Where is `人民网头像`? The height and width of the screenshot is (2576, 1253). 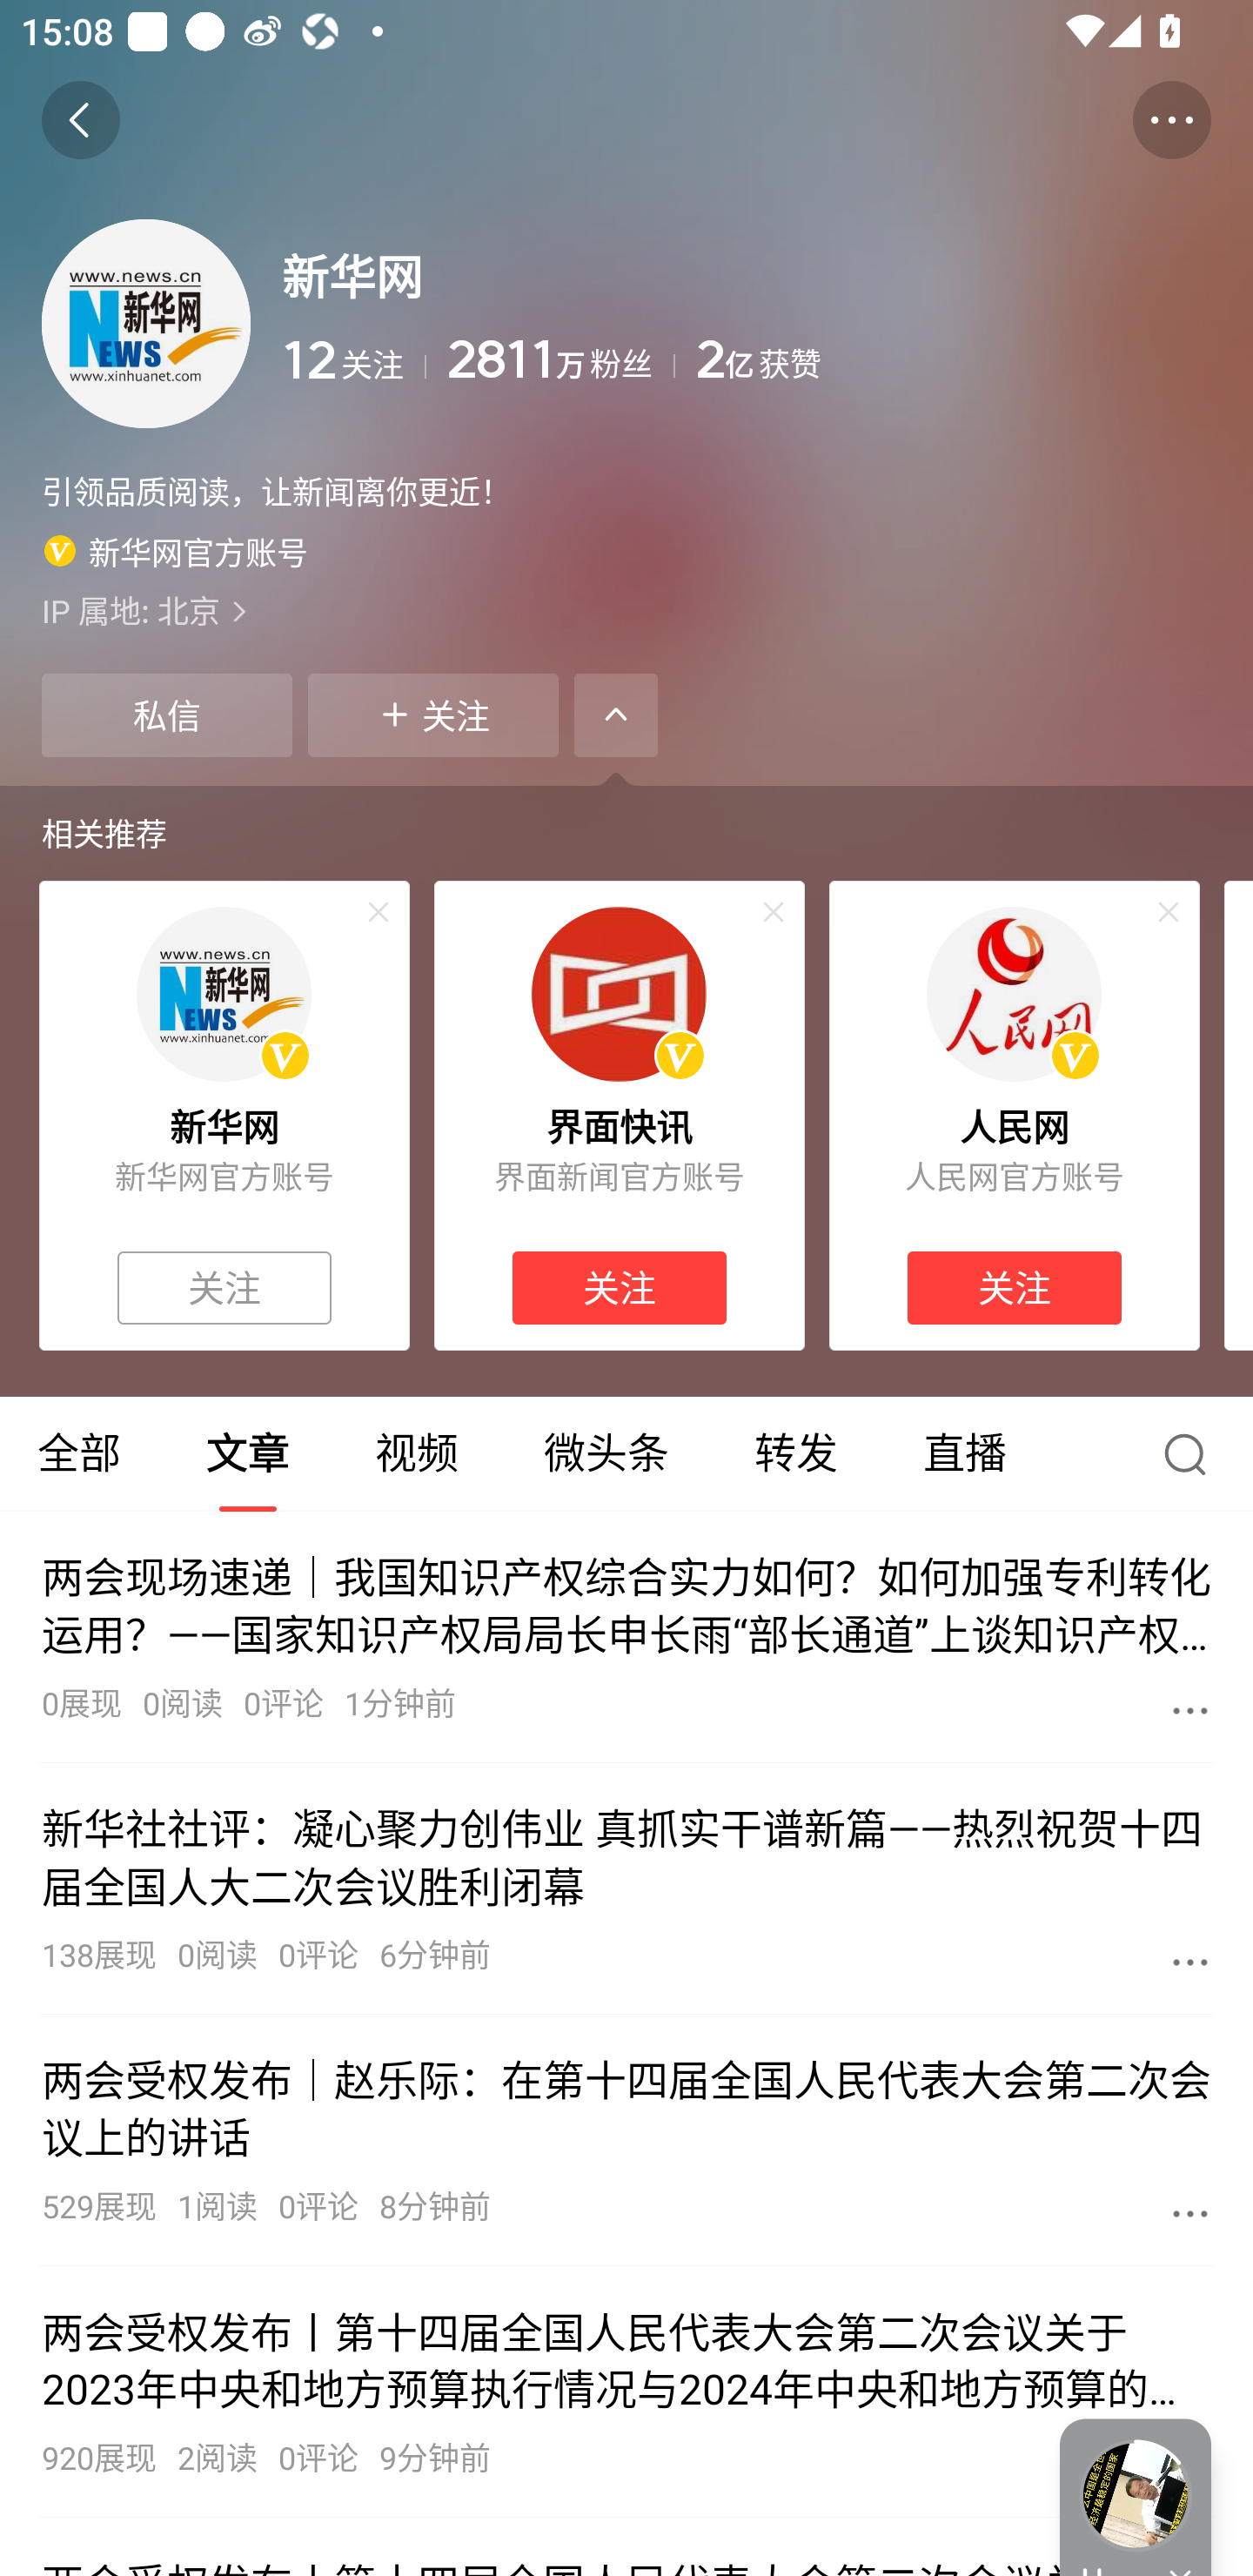
人民网头像 is located at coordinates (1014, 994).